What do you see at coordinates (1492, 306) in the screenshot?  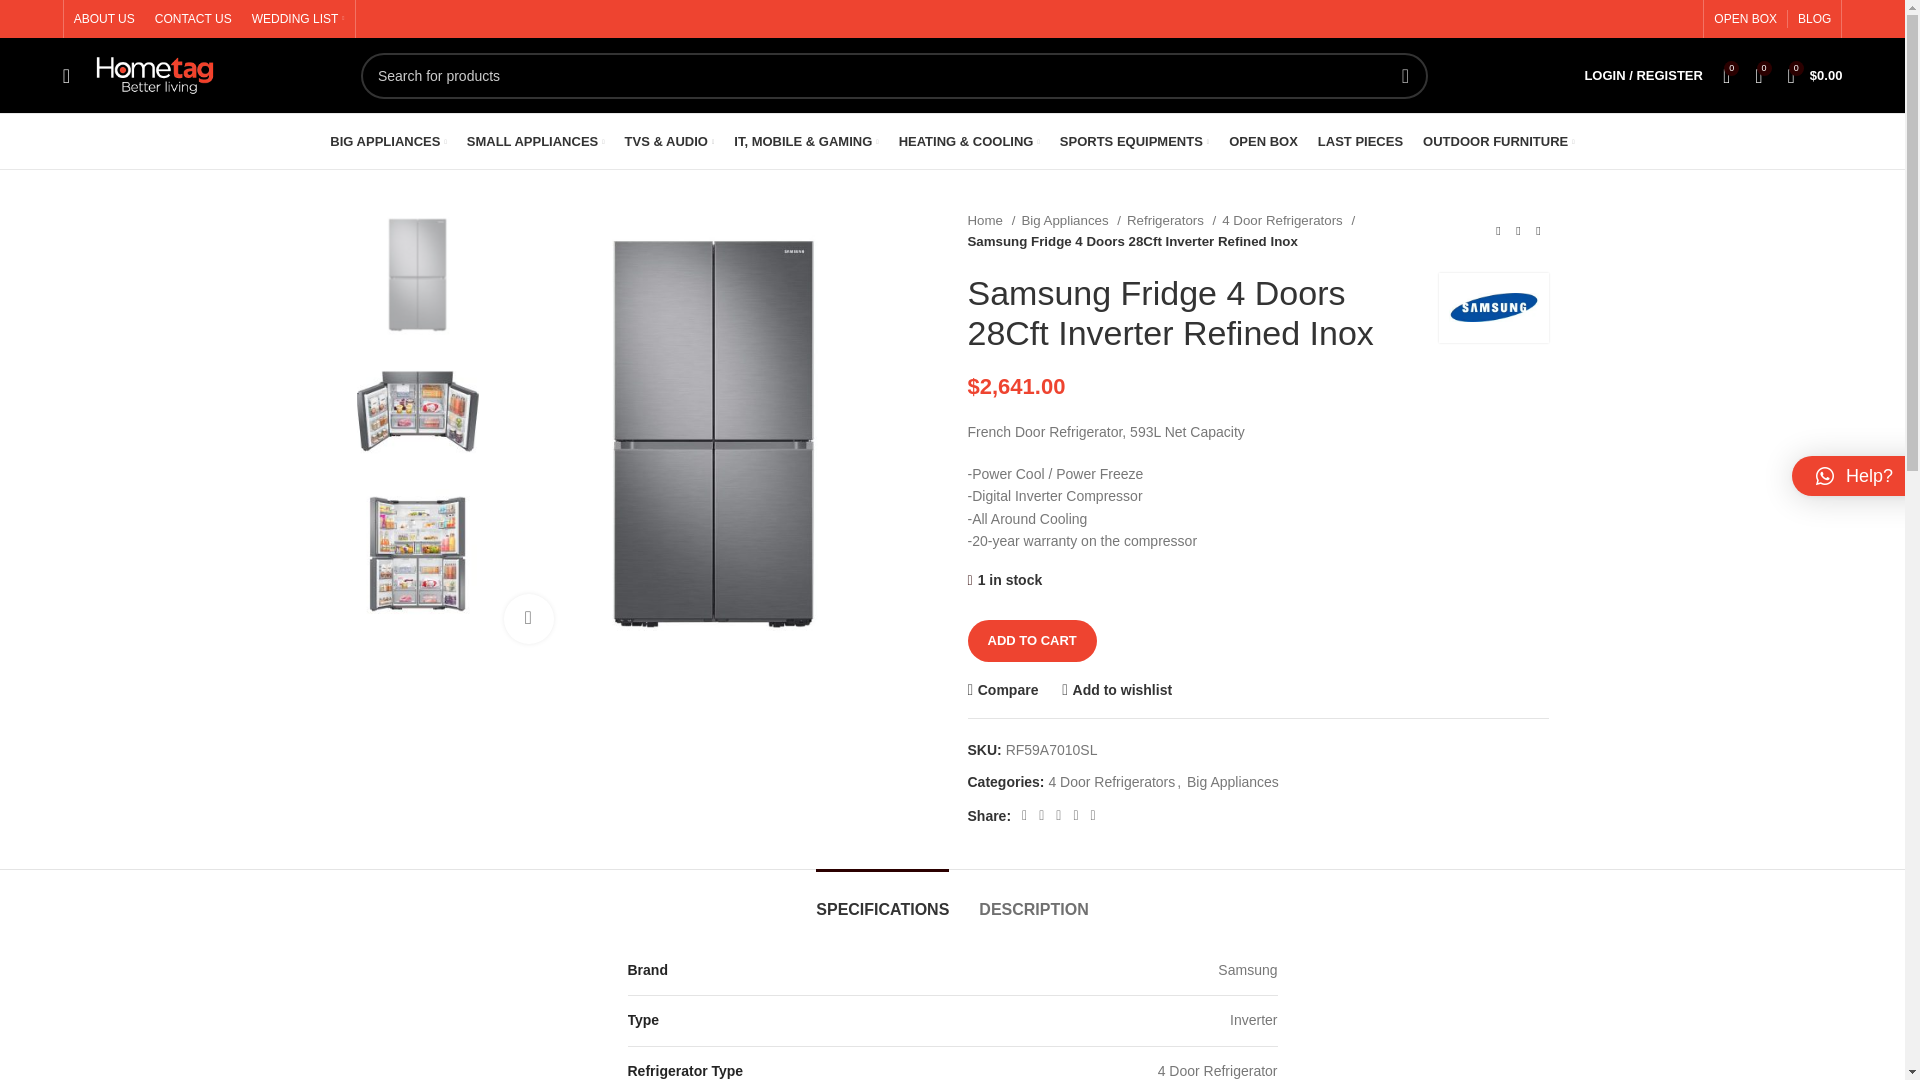 I see `Samsung` at bounding box center [1492, 306].